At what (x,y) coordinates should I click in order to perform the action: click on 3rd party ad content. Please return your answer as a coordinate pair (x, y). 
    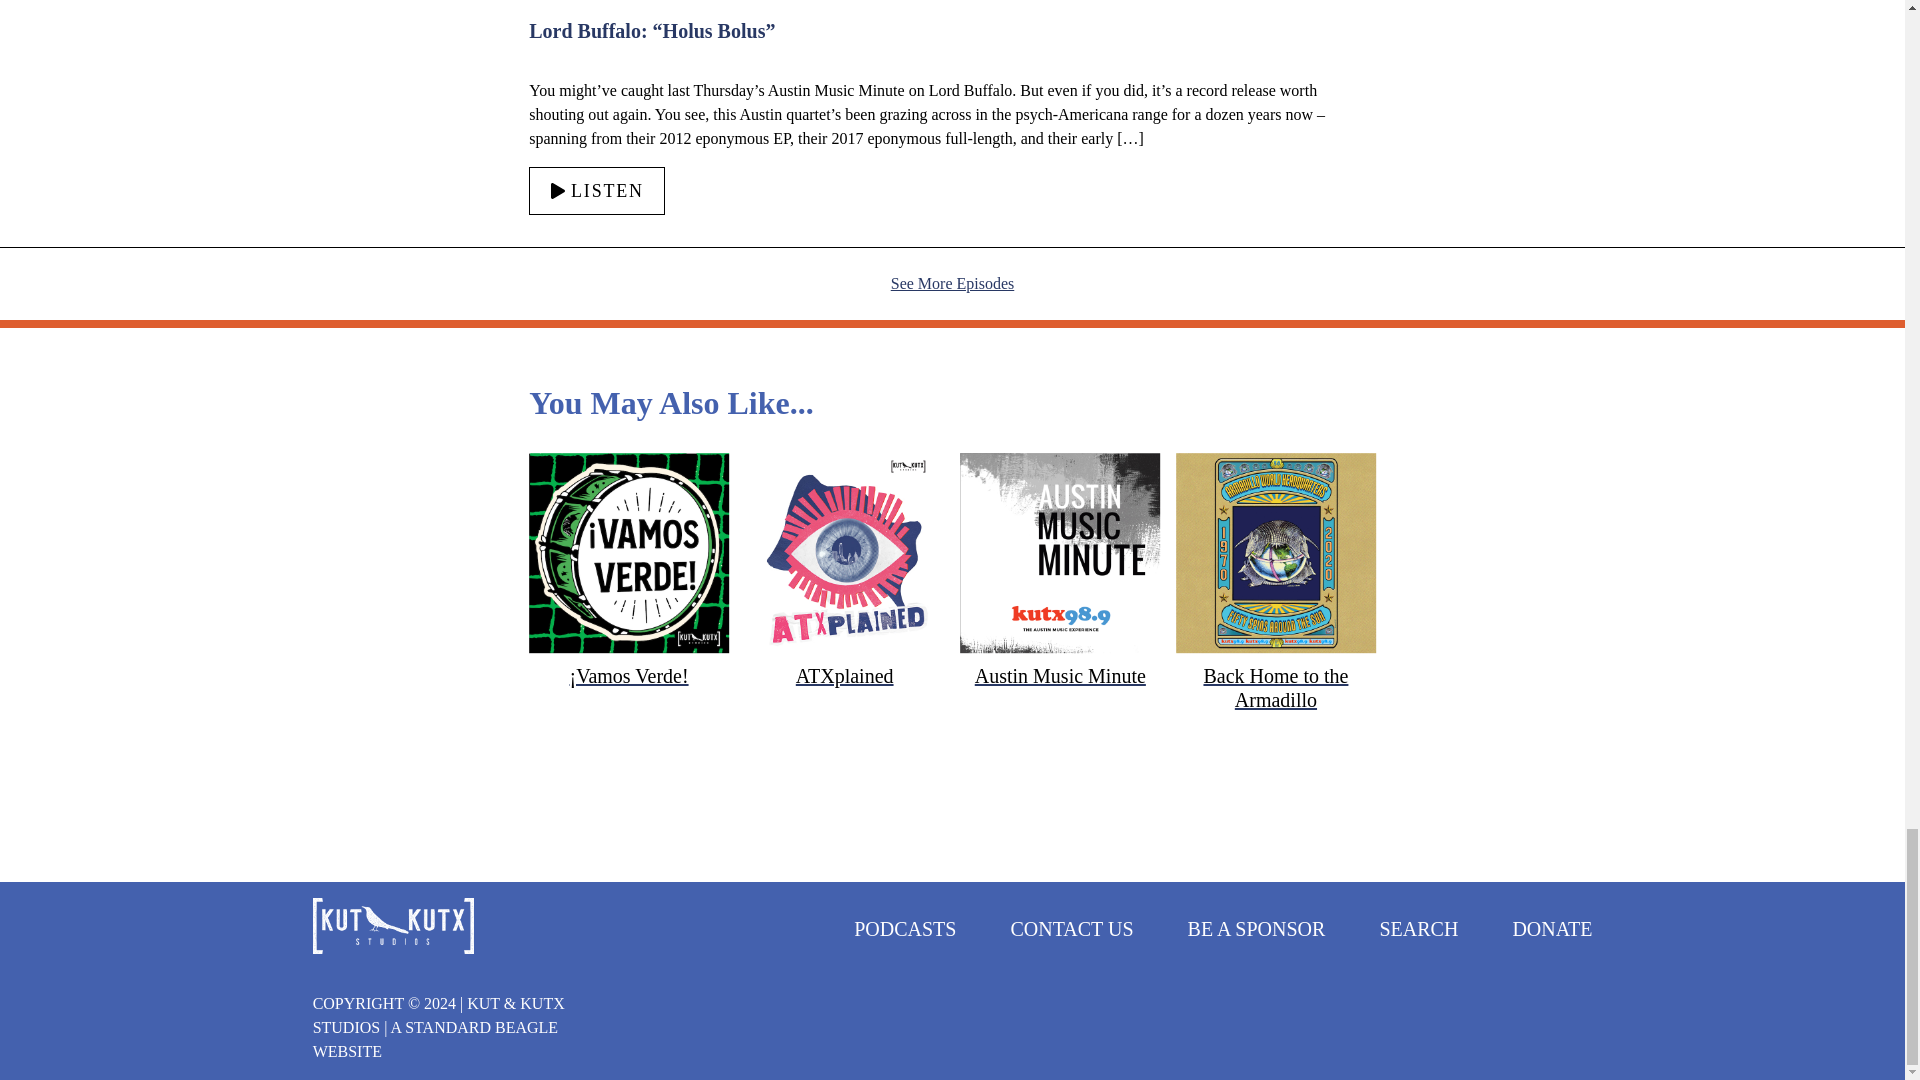
    Looking at the image, I should click on (951, 821).